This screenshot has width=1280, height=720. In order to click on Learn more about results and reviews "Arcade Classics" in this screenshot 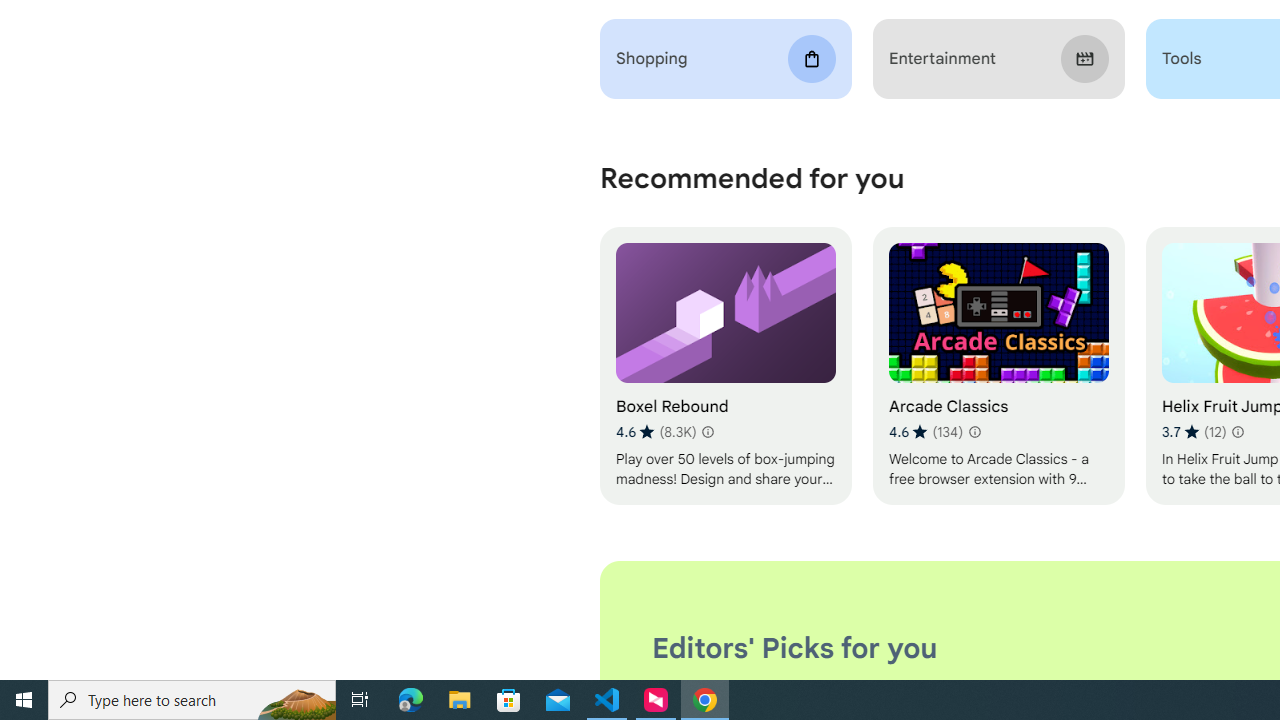, I will do `click(974, 432)`.